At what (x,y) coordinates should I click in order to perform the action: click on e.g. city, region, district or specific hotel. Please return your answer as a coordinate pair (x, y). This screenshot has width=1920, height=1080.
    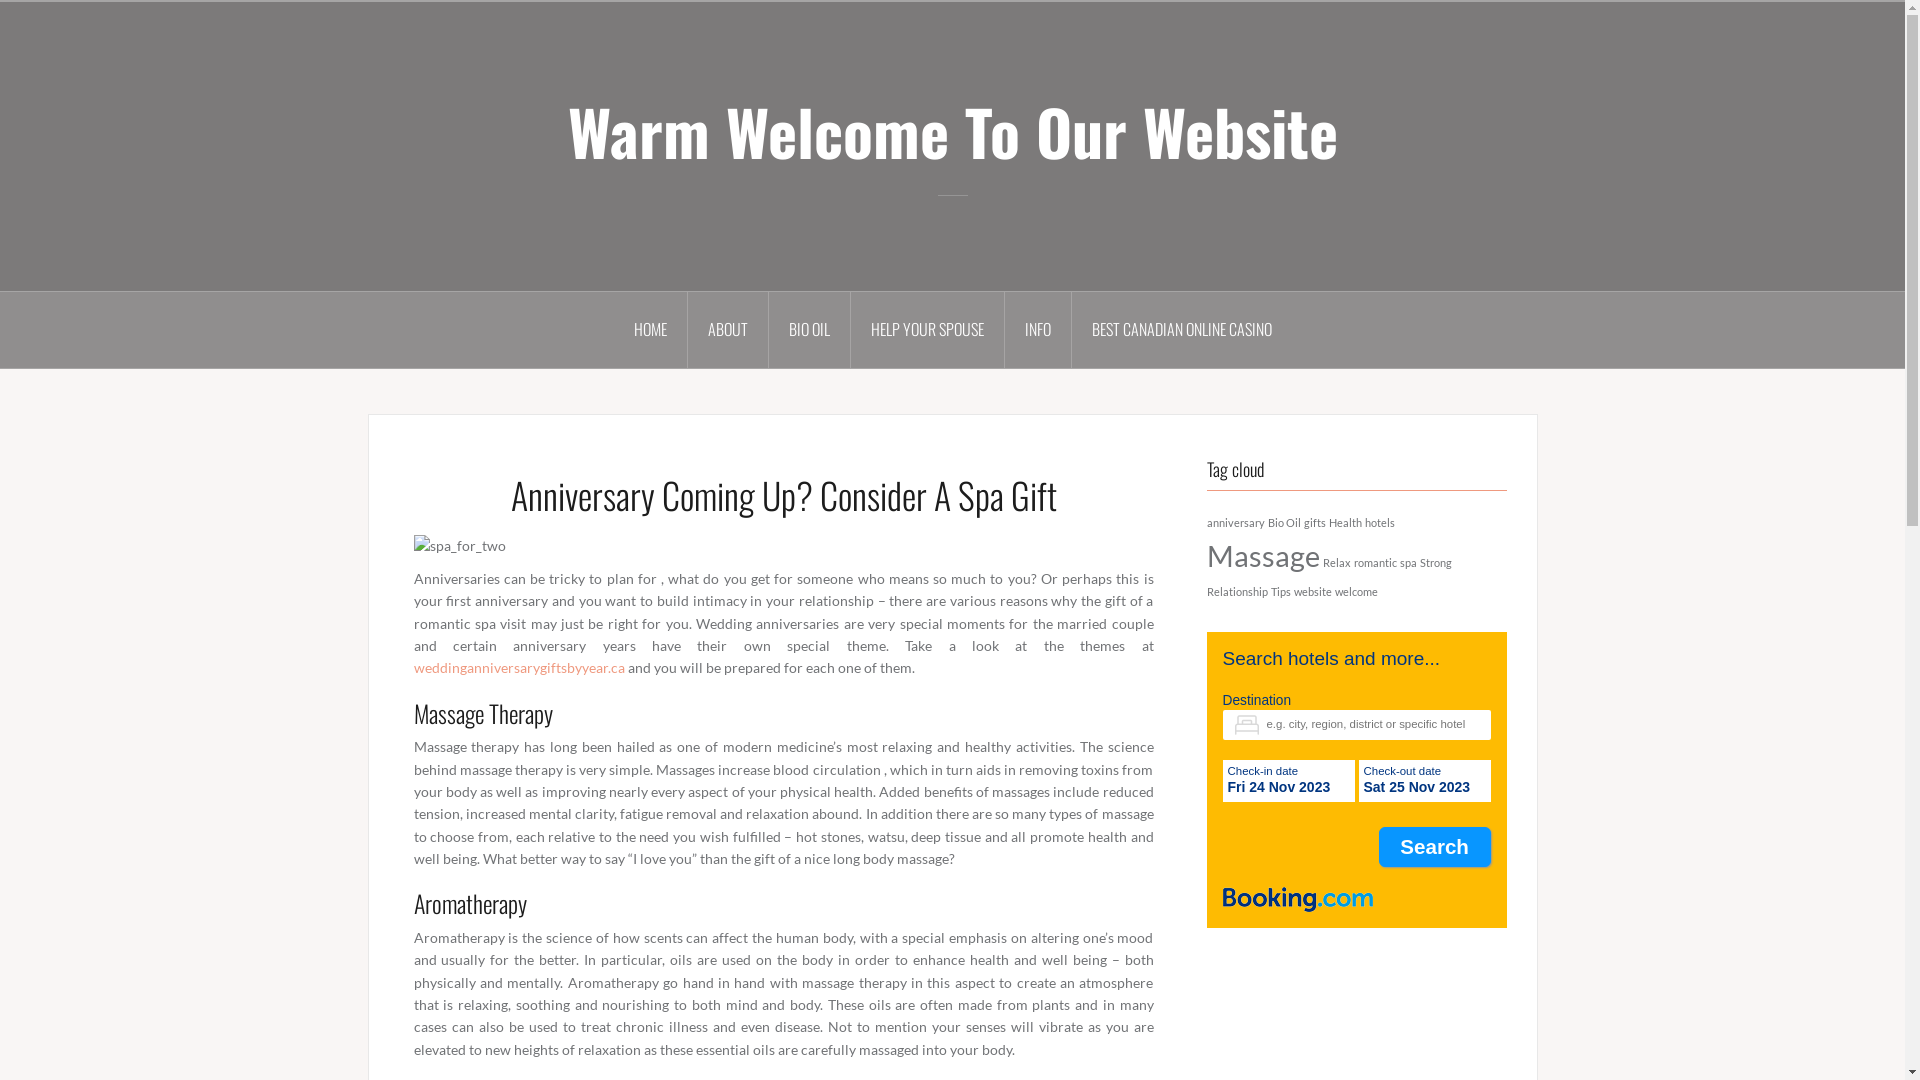
    Looking at the image, I should click on (1356, 725).